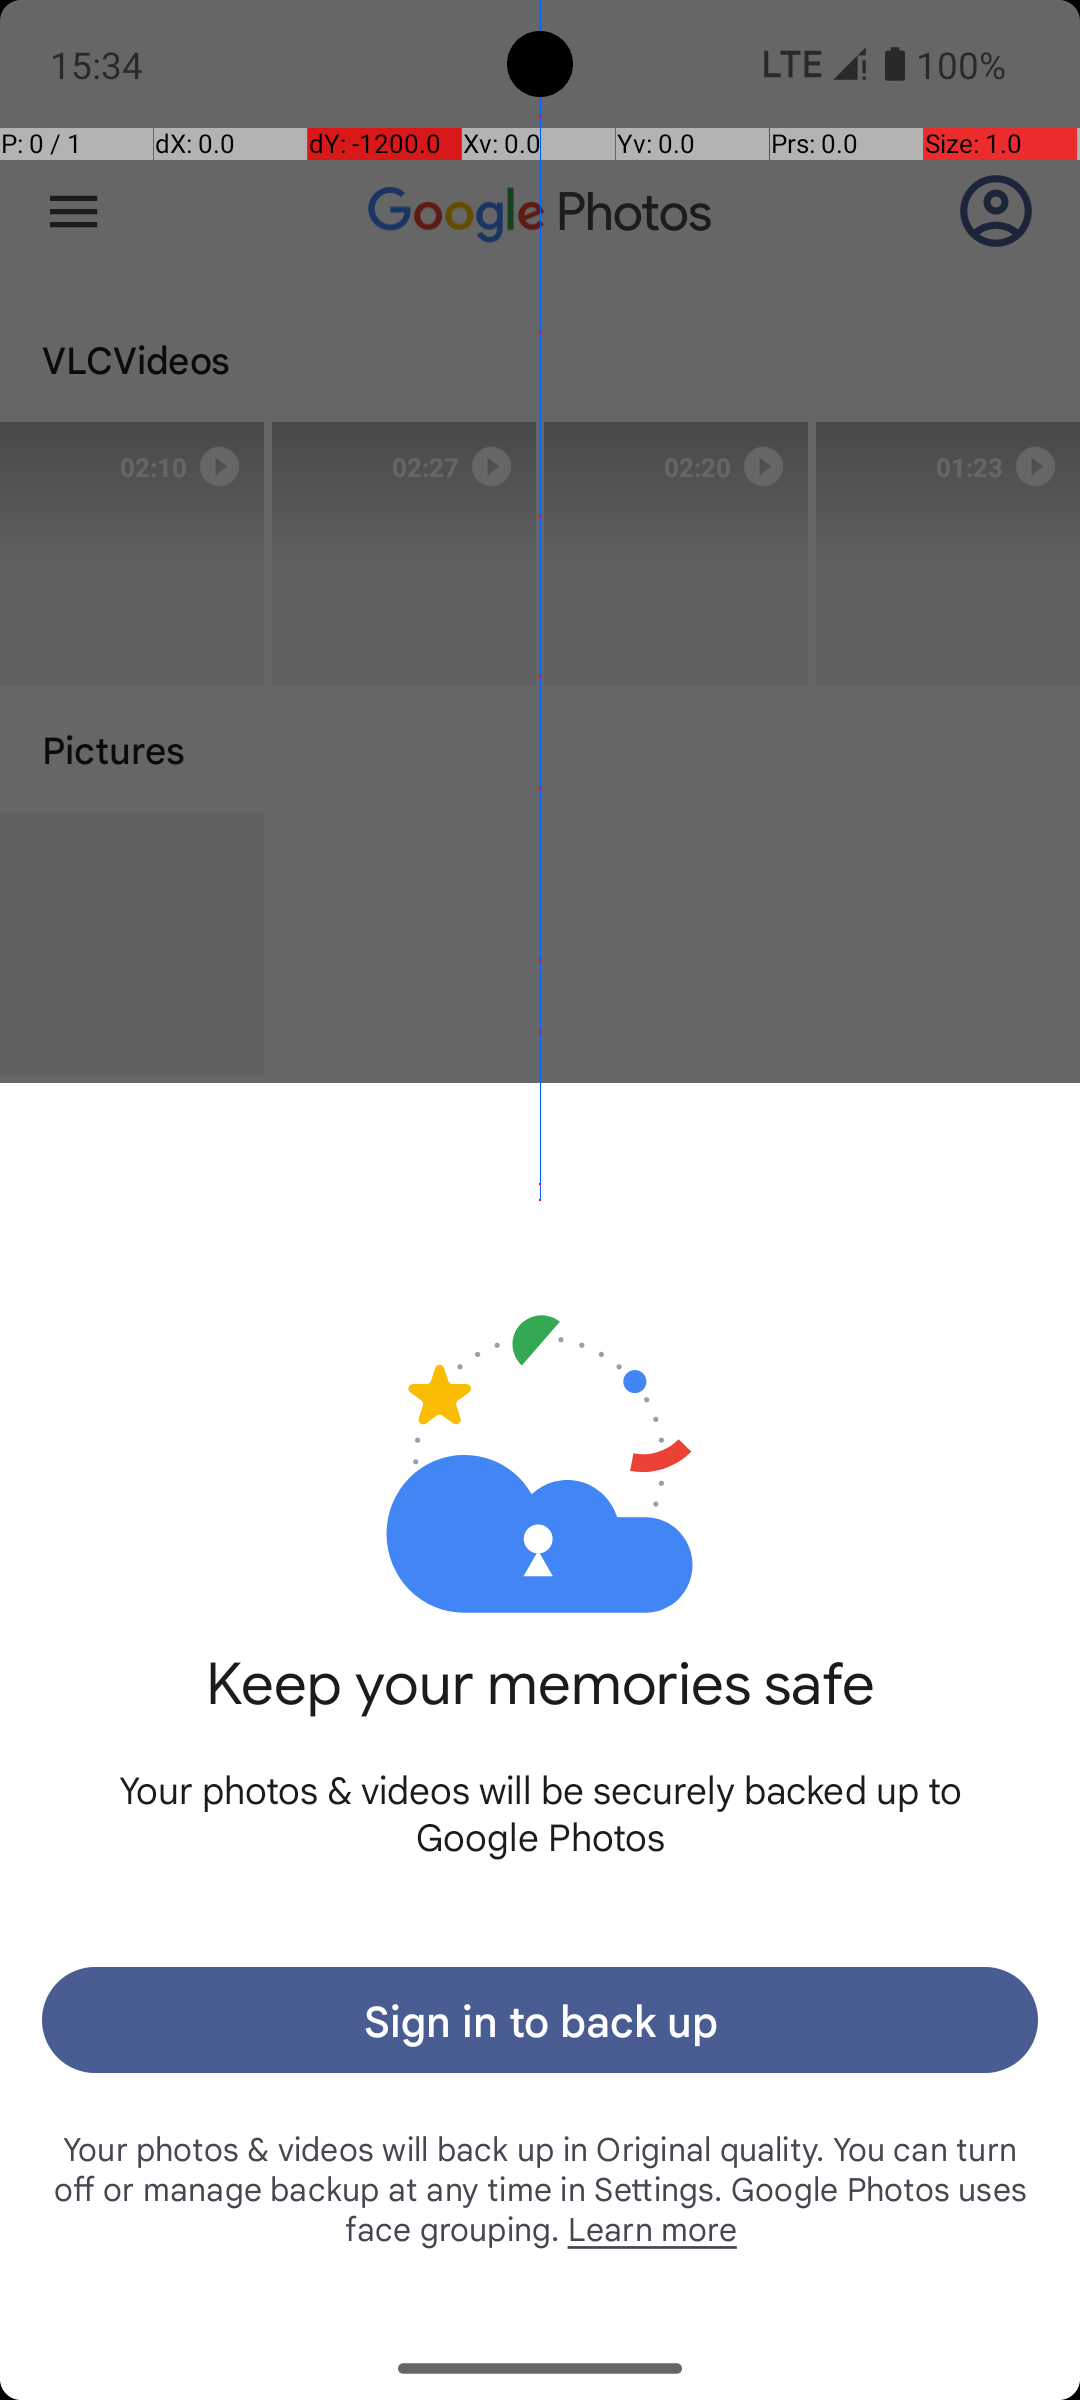 Image resolution: width=1080 pixels, height=2400 pixels. I want to click on Photos and videos stored in a cloud, so click(540, 1398).